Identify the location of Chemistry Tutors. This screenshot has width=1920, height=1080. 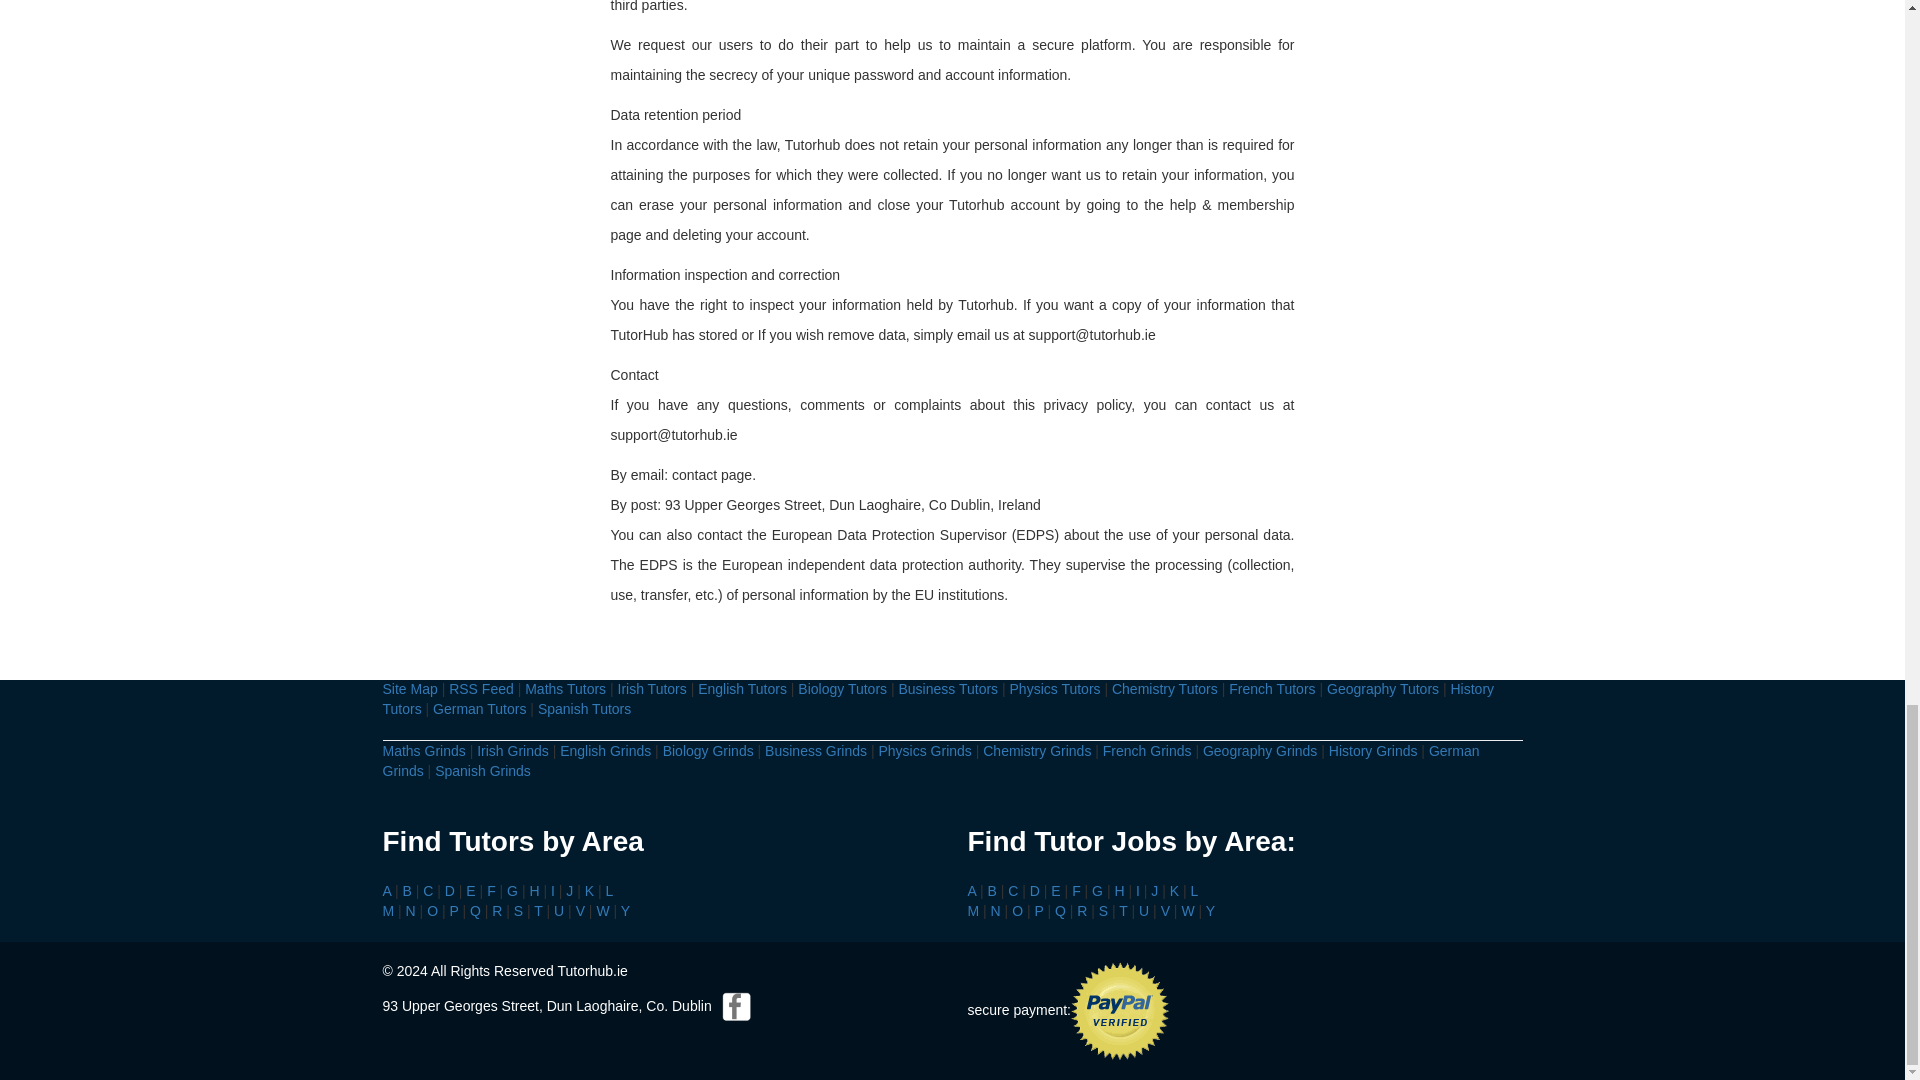
(1164, 688).